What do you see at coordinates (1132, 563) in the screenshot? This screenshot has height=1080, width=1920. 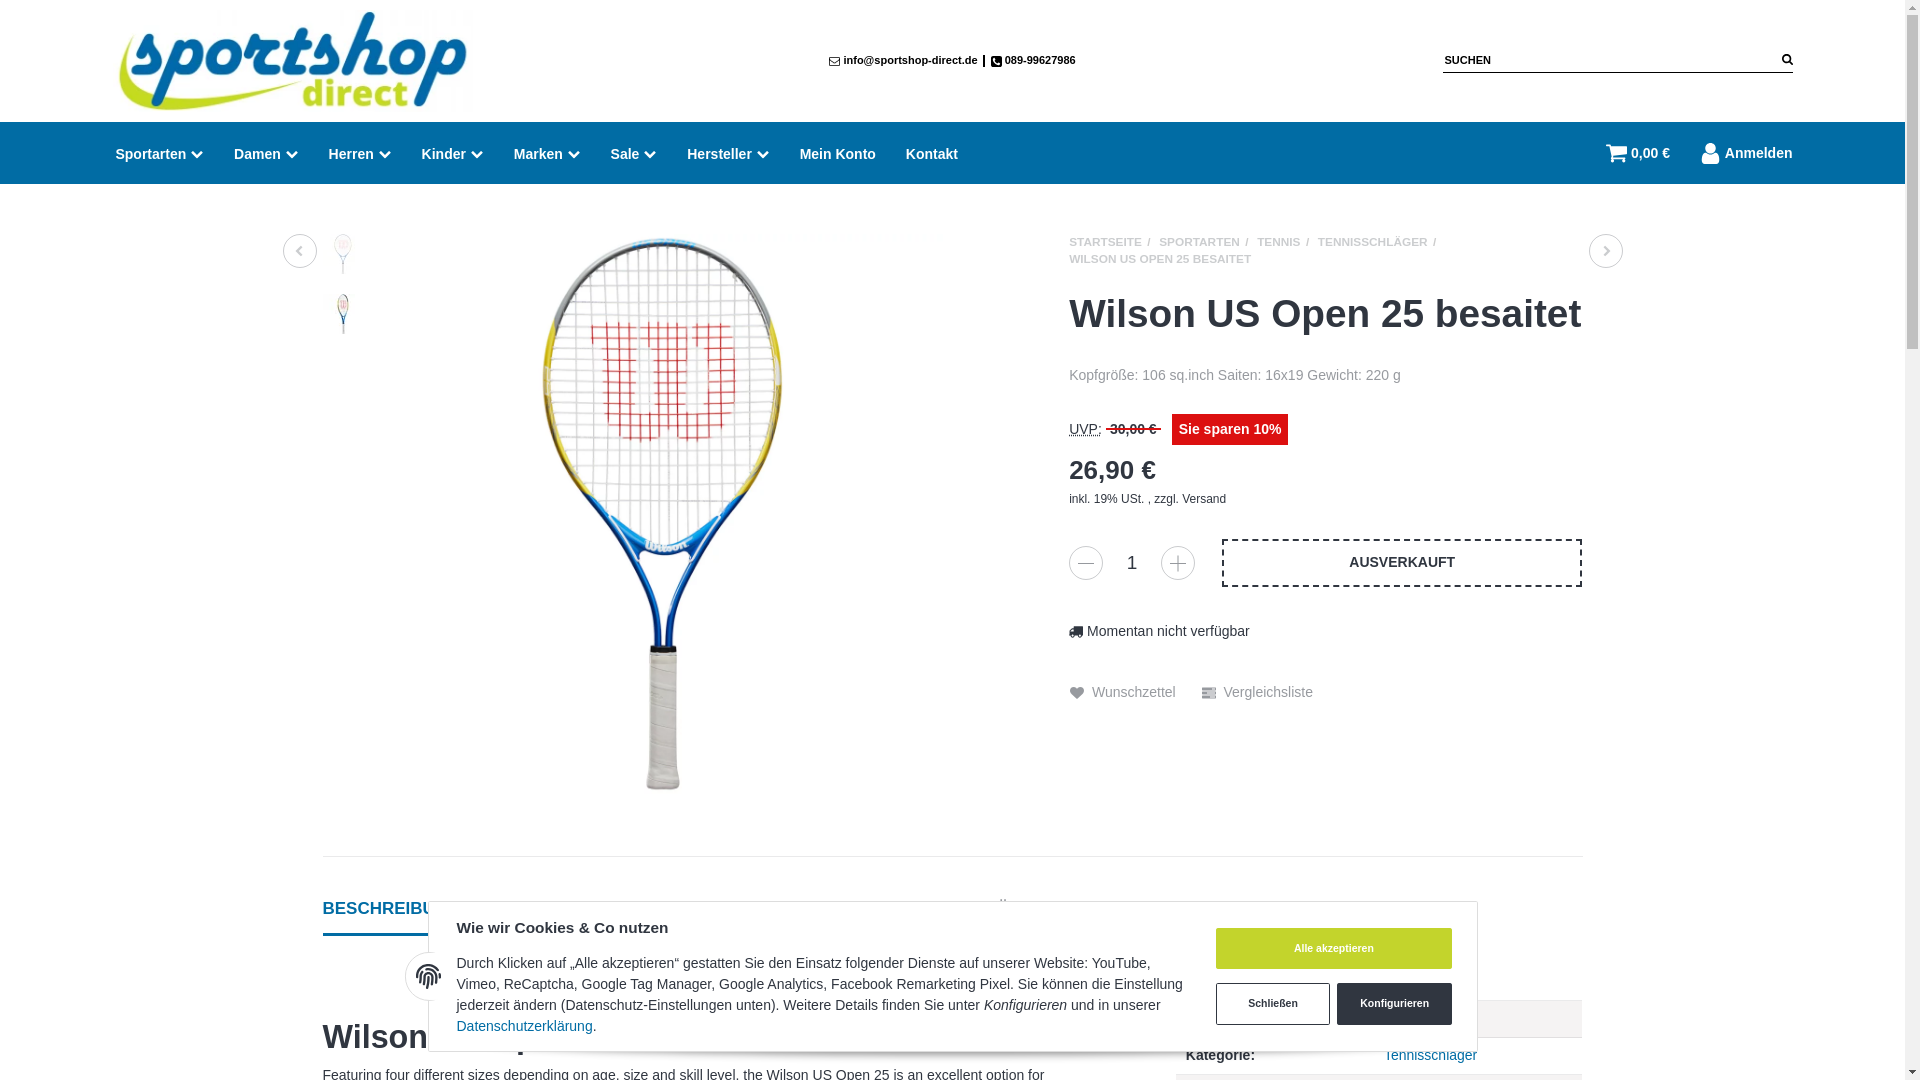 I see `1` at bounding box center [1132, 563].